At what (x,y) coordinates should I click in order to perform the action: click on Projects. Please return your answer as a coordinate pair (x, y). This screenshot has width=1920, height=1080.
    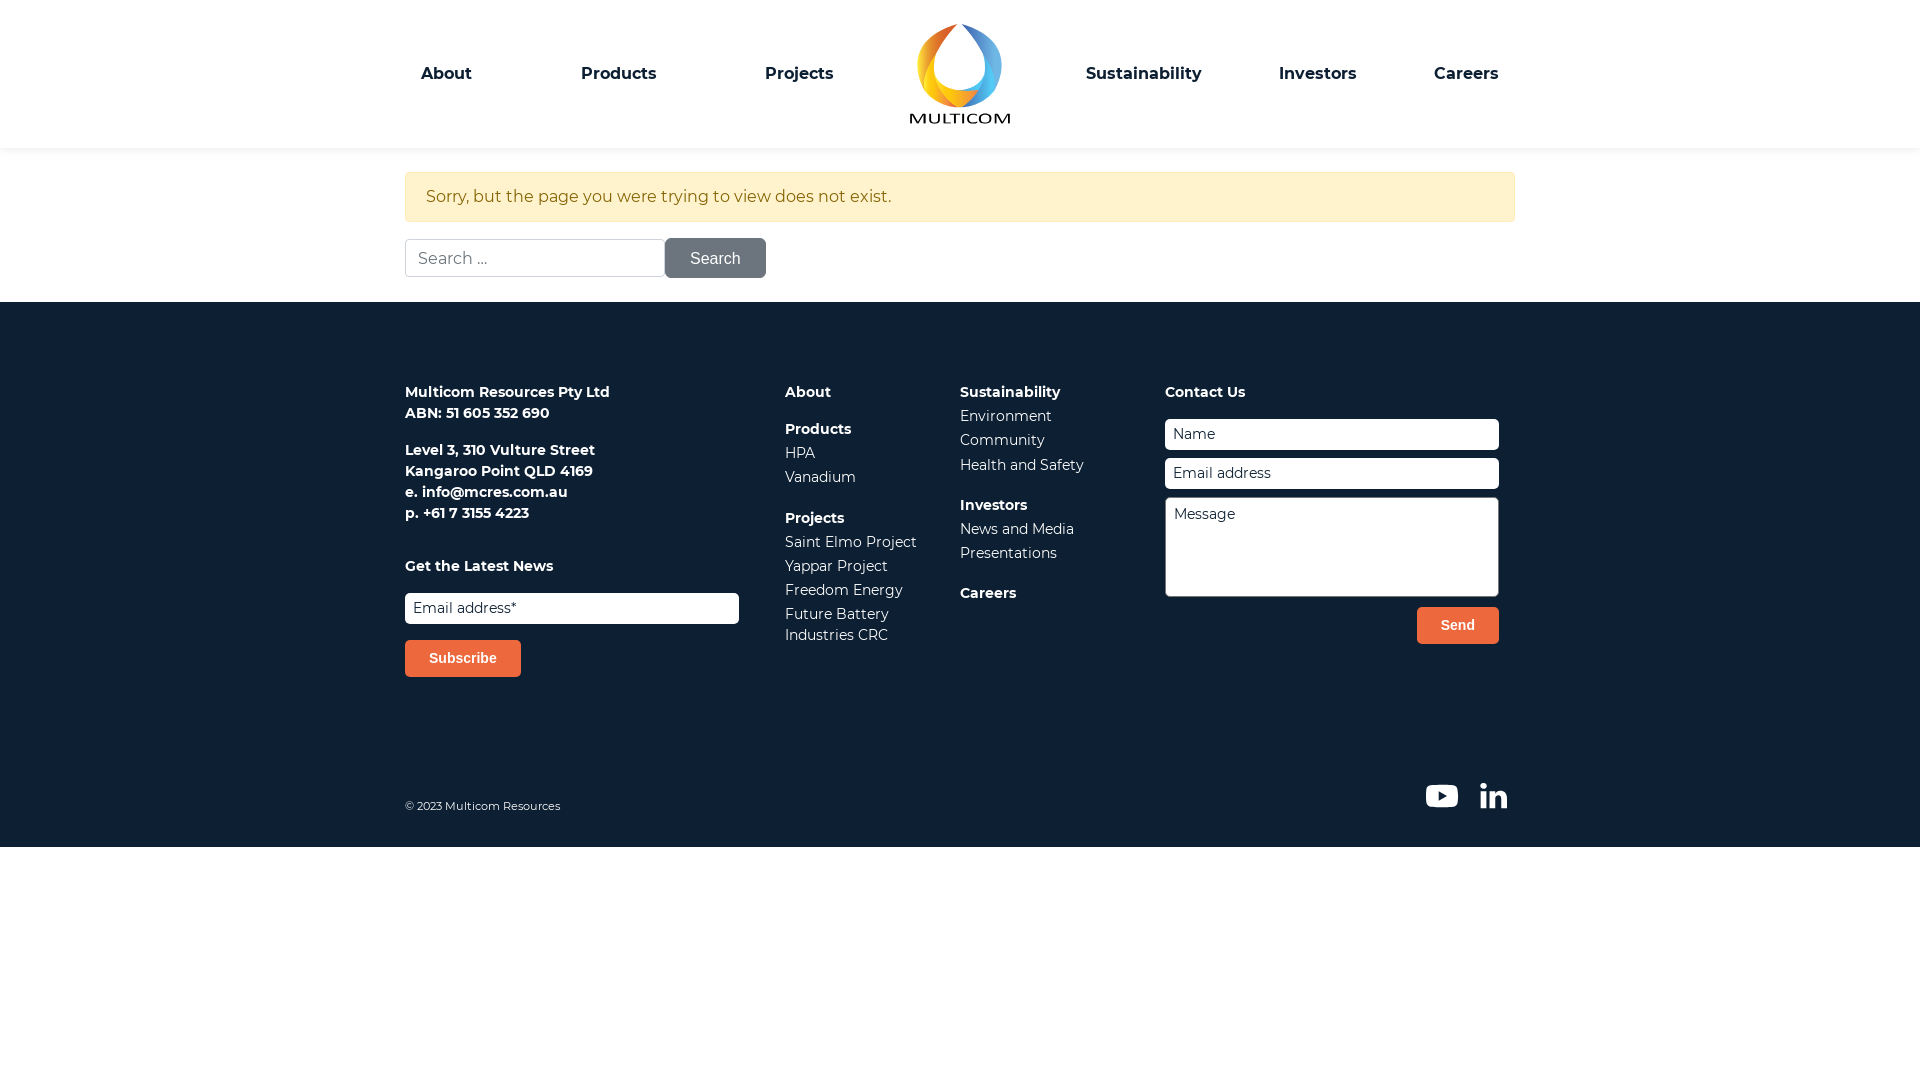
    Looking at the image, I should click on (800, 74).